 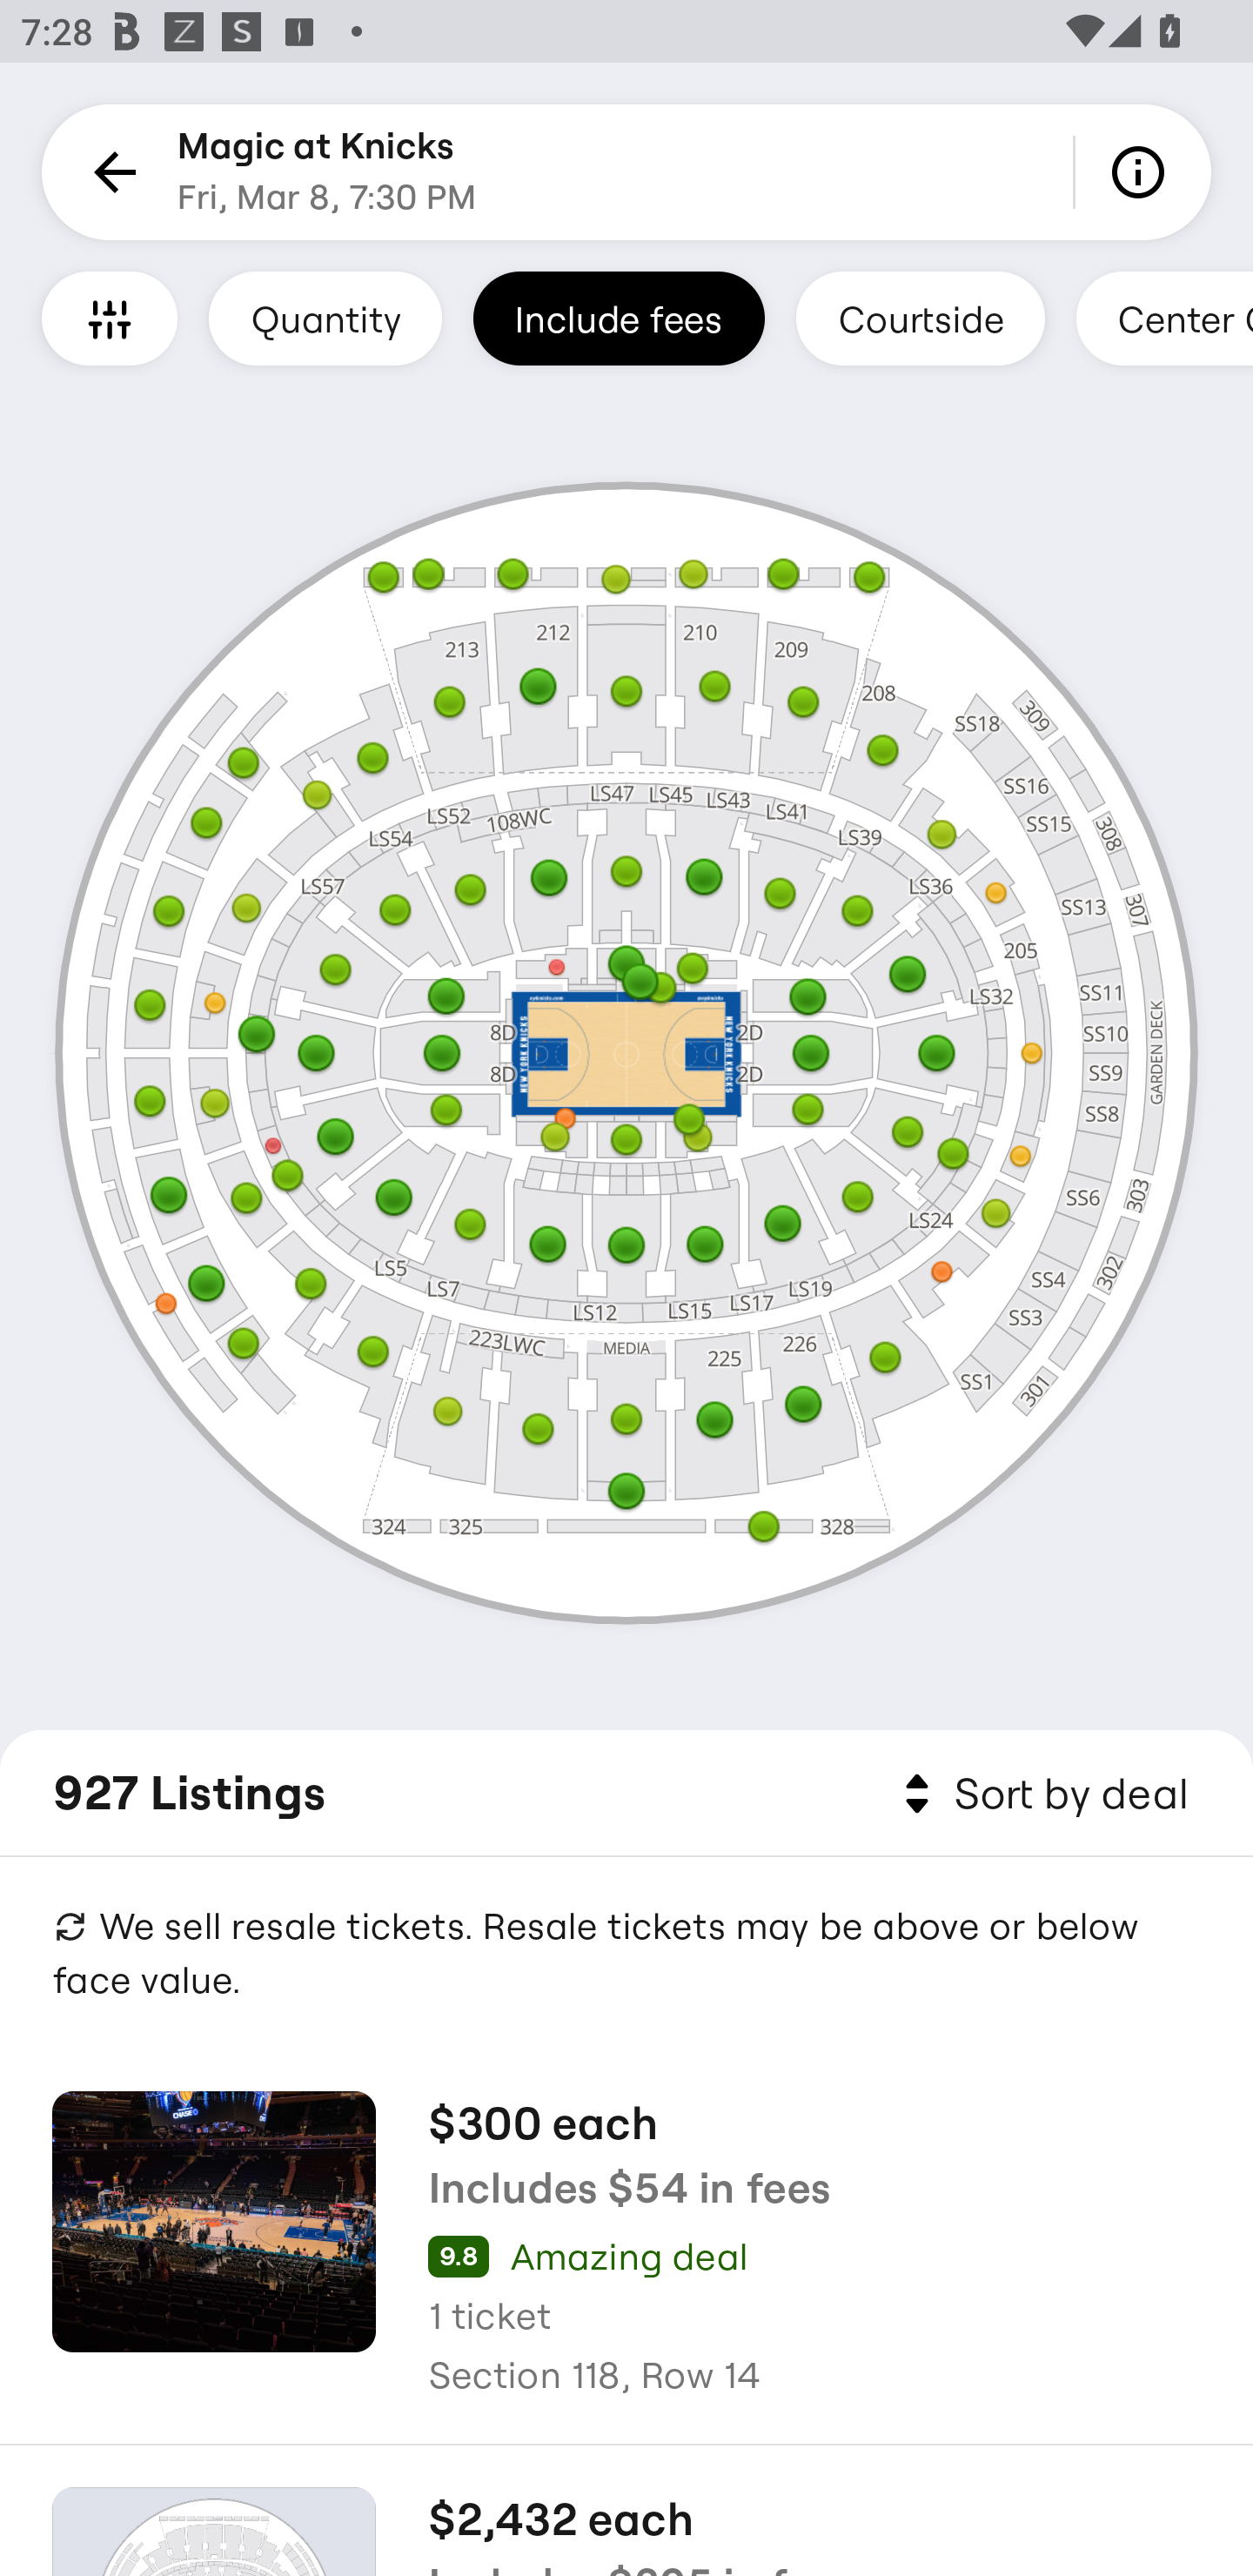 What do you see at coordinates (920, 318) in the screenshot?
I see `Courtside` at bounding box center [920, 318].